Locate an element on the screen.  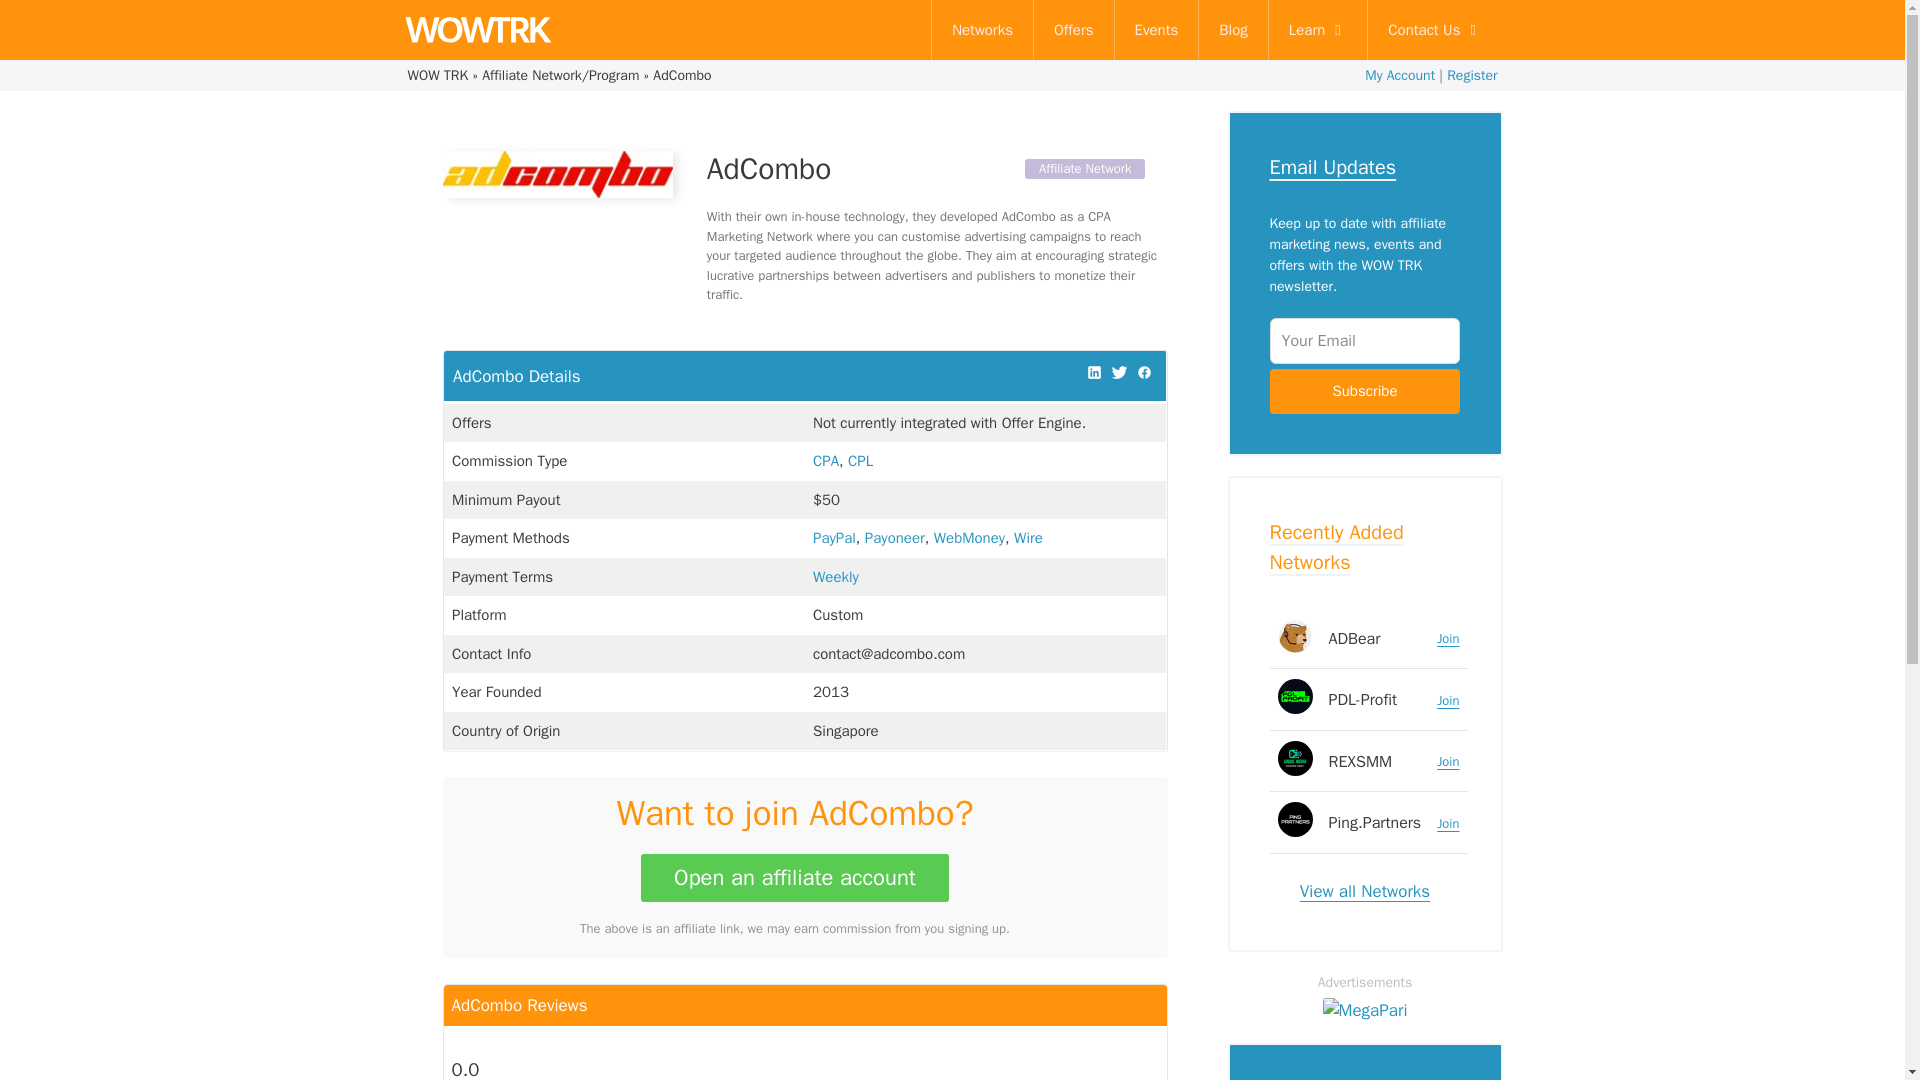
WebMoney is located at coordinates (968, 538).